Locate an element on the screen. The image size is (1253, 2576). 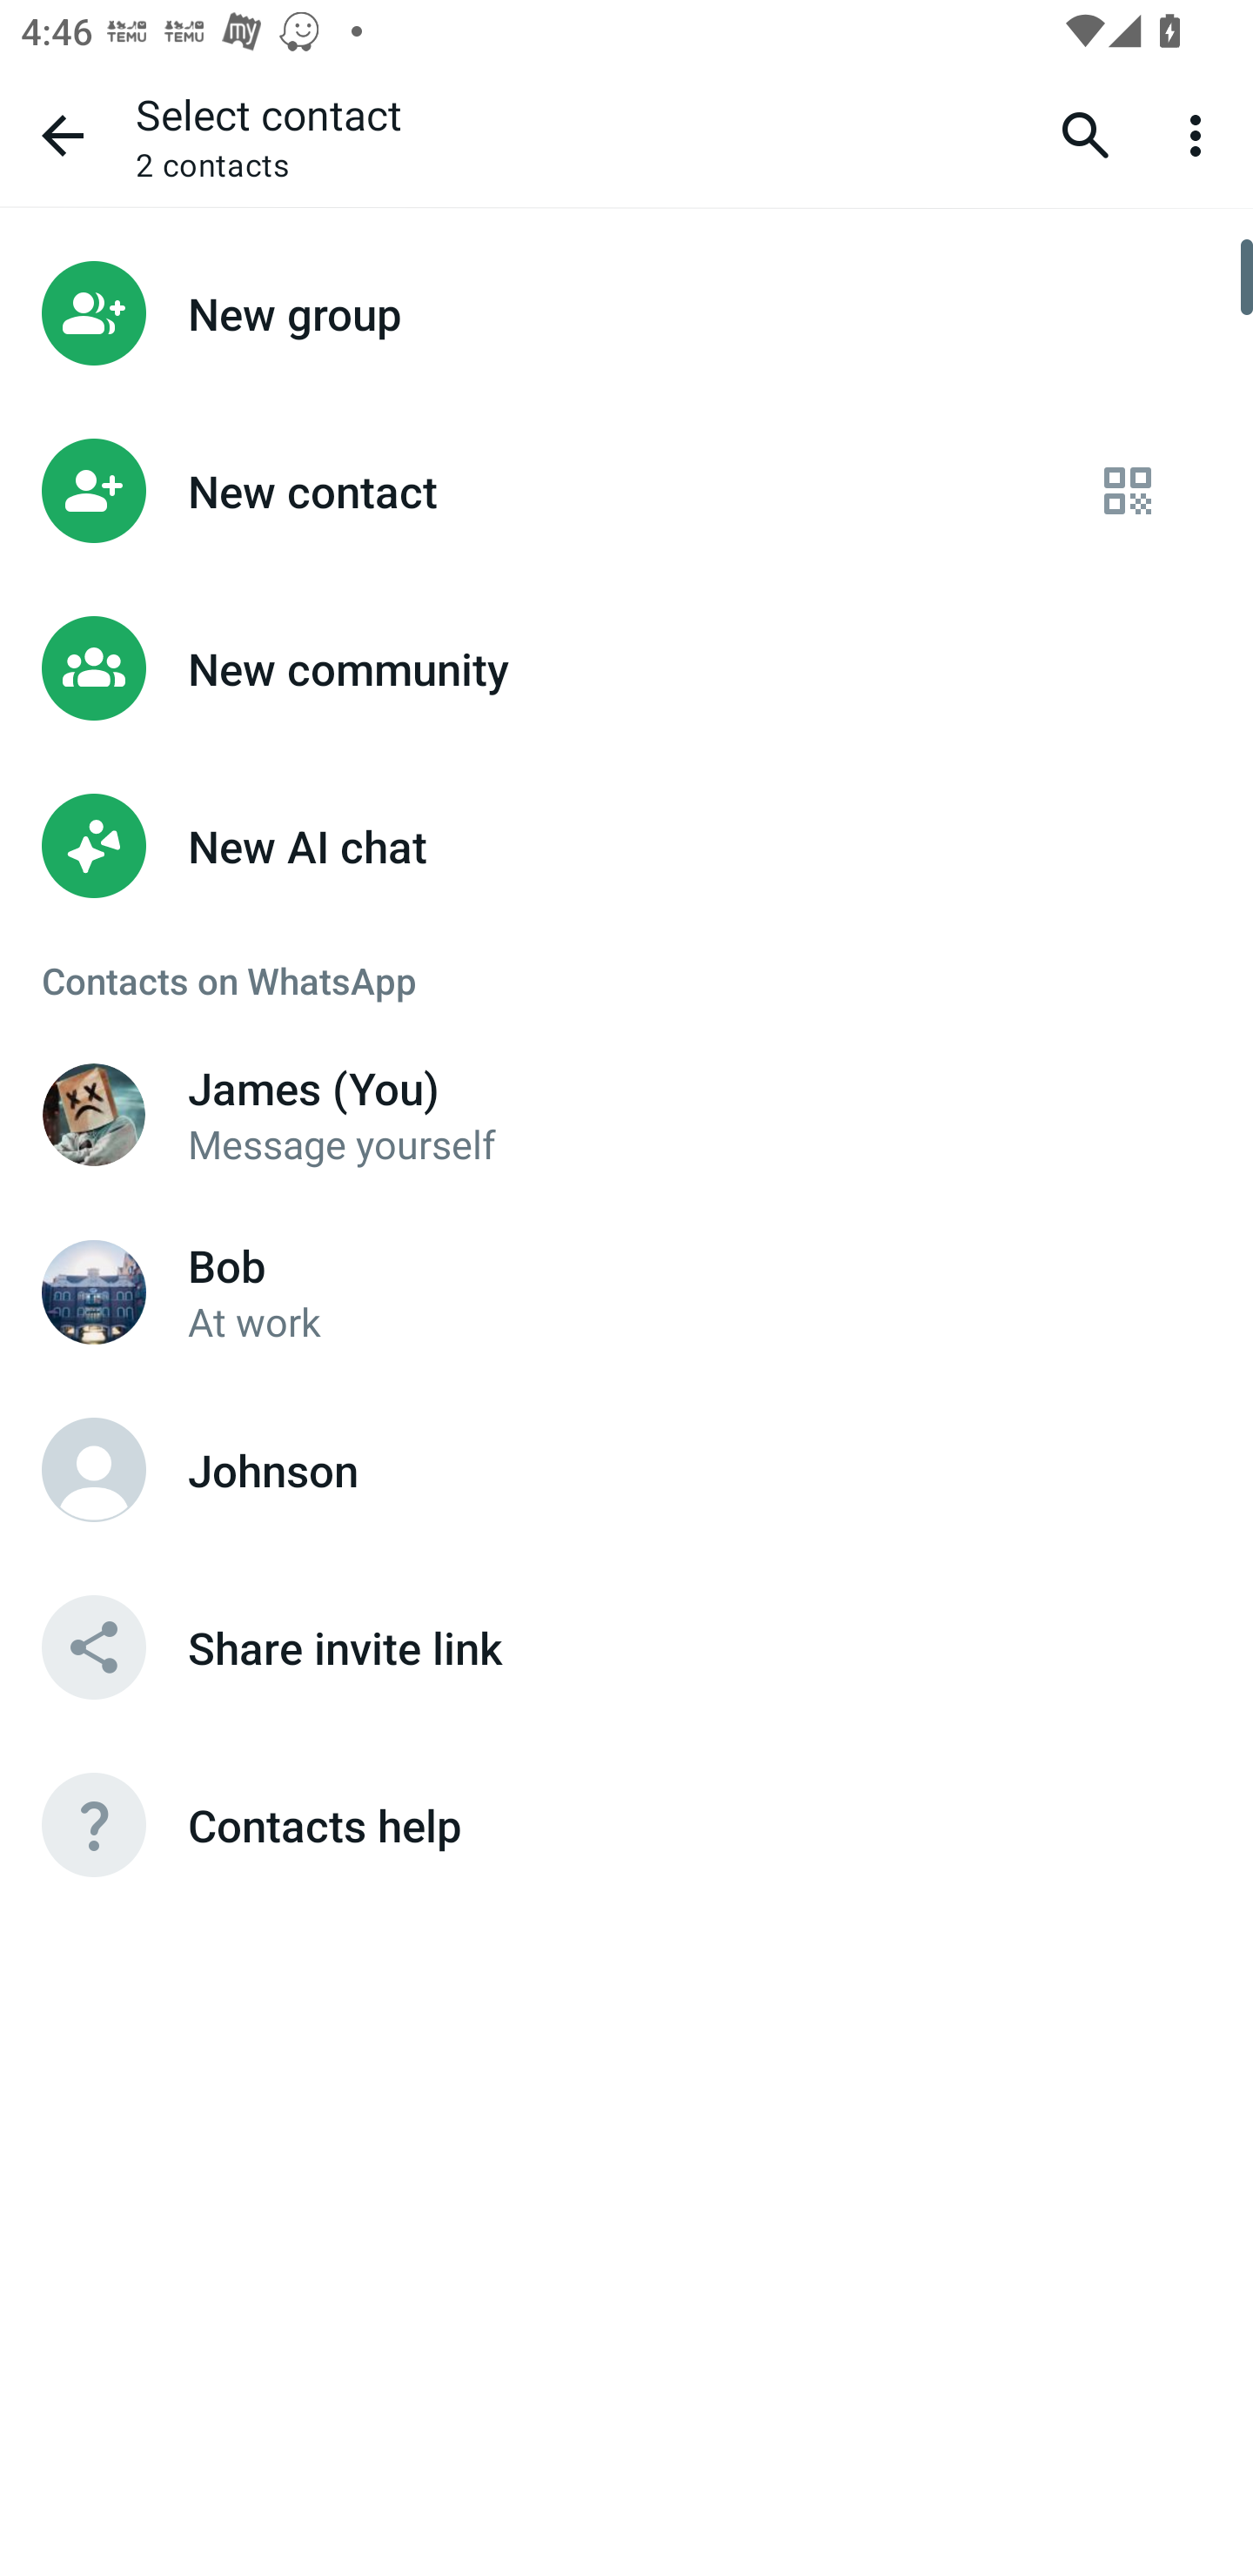
Share invite link is located at coordinates (626, 1647).